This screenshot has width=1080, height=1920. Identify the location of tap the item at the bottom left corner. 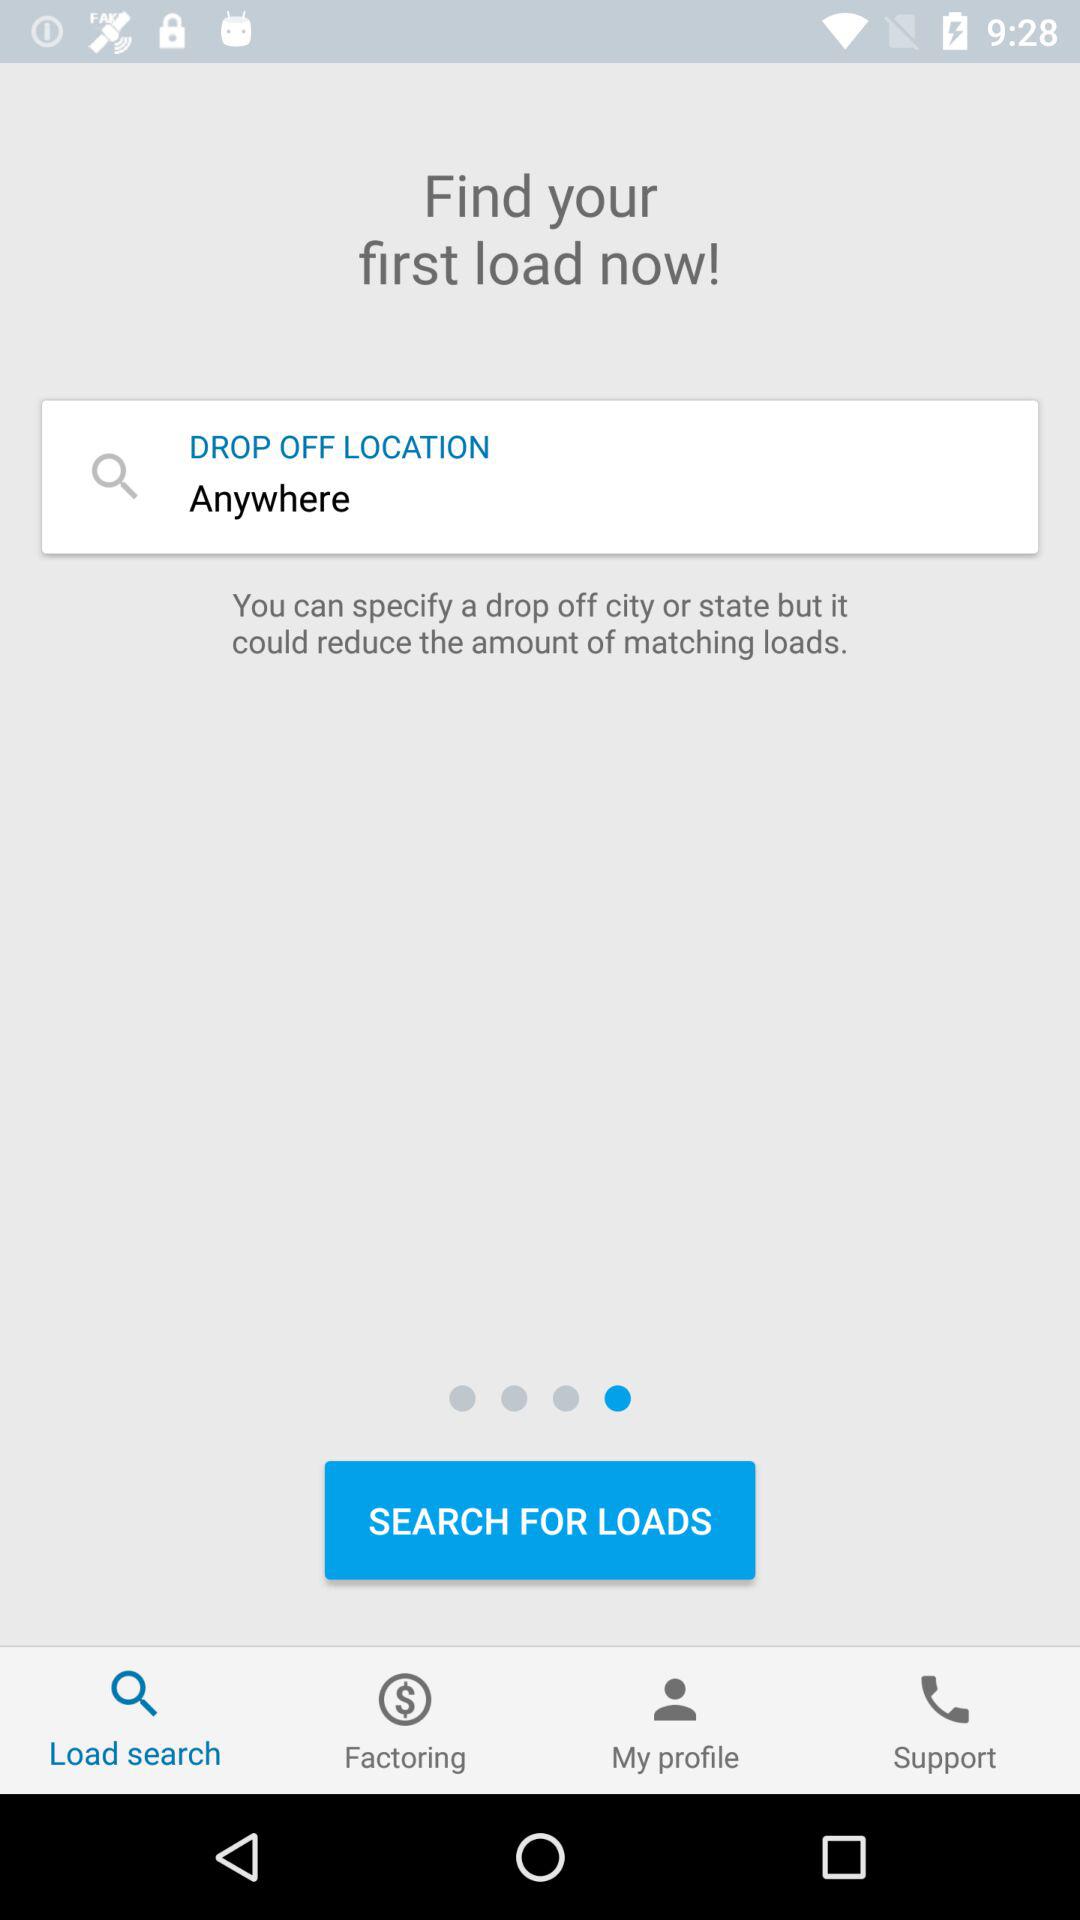
(135, 1720).